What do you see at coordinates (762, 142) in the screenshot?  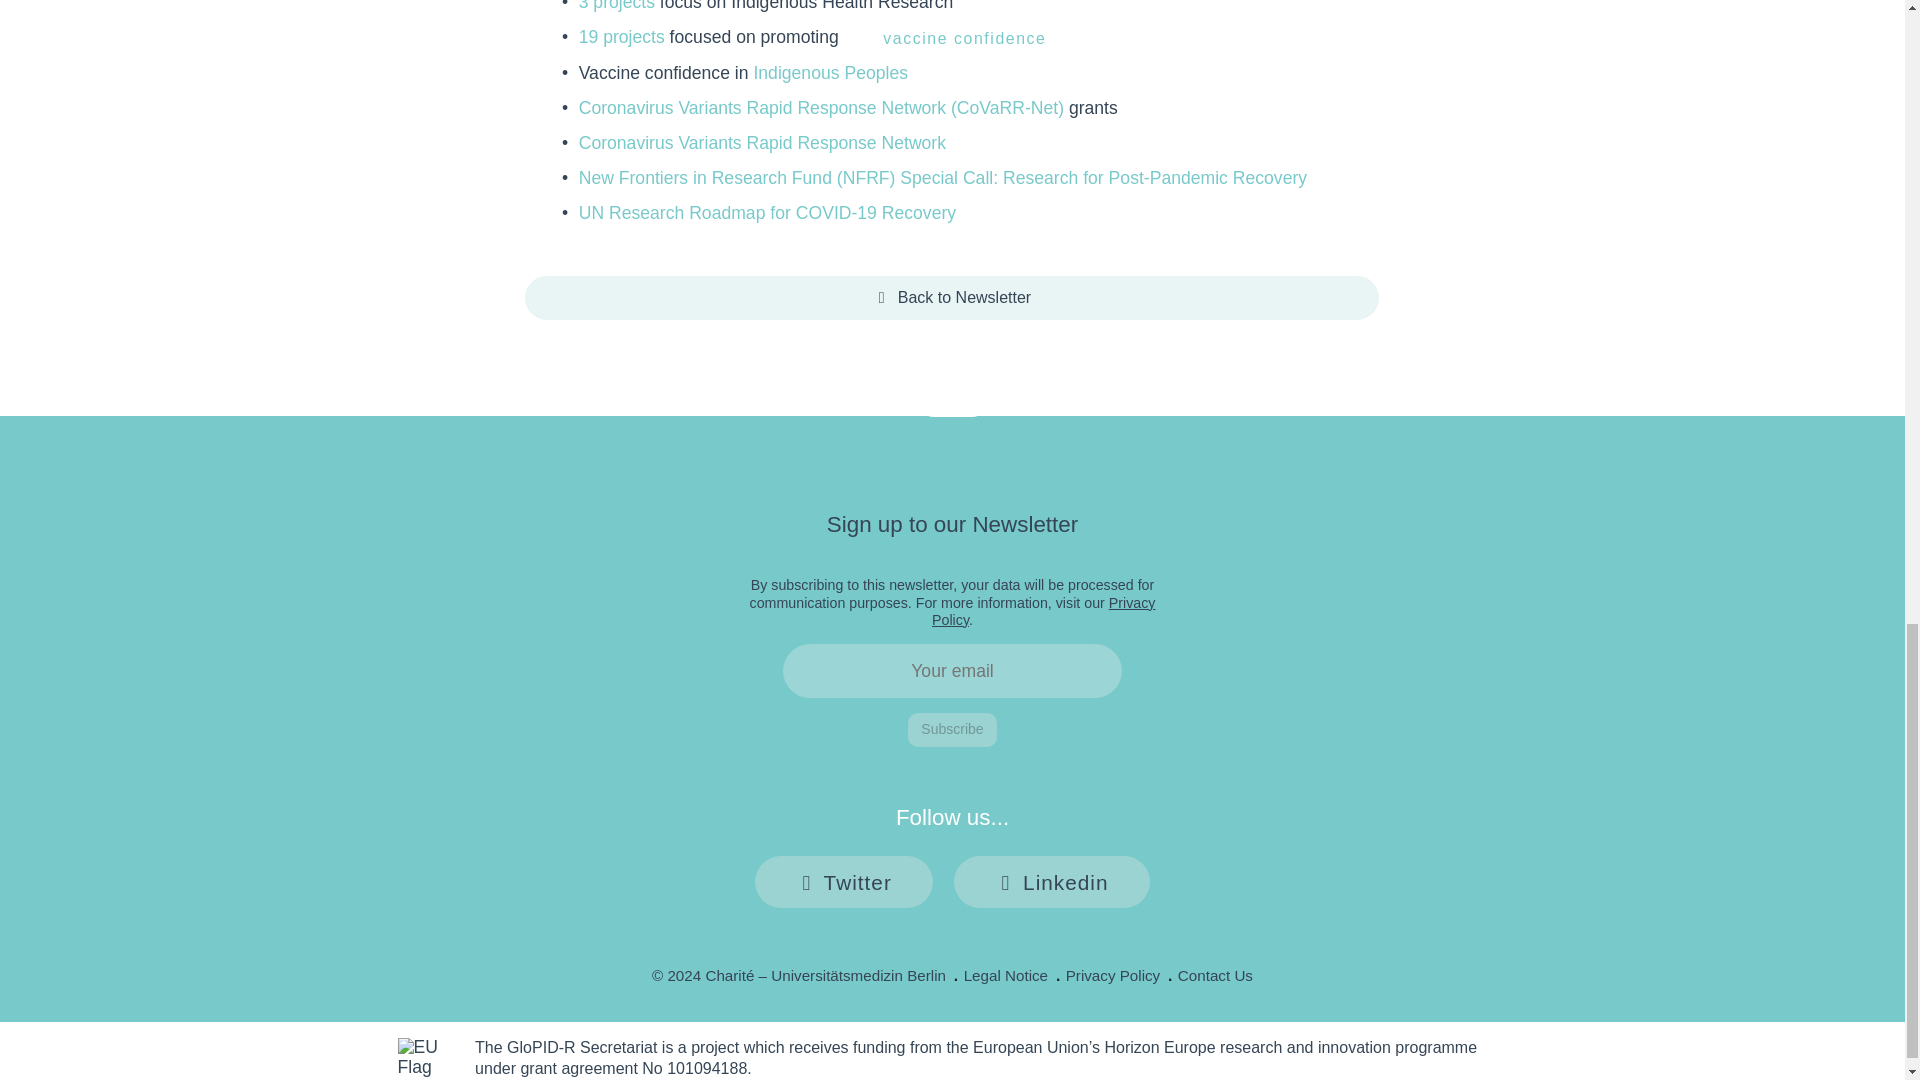 I see `Coronavirus Variants Rapid Response Network` at bounding box center [762, 142].